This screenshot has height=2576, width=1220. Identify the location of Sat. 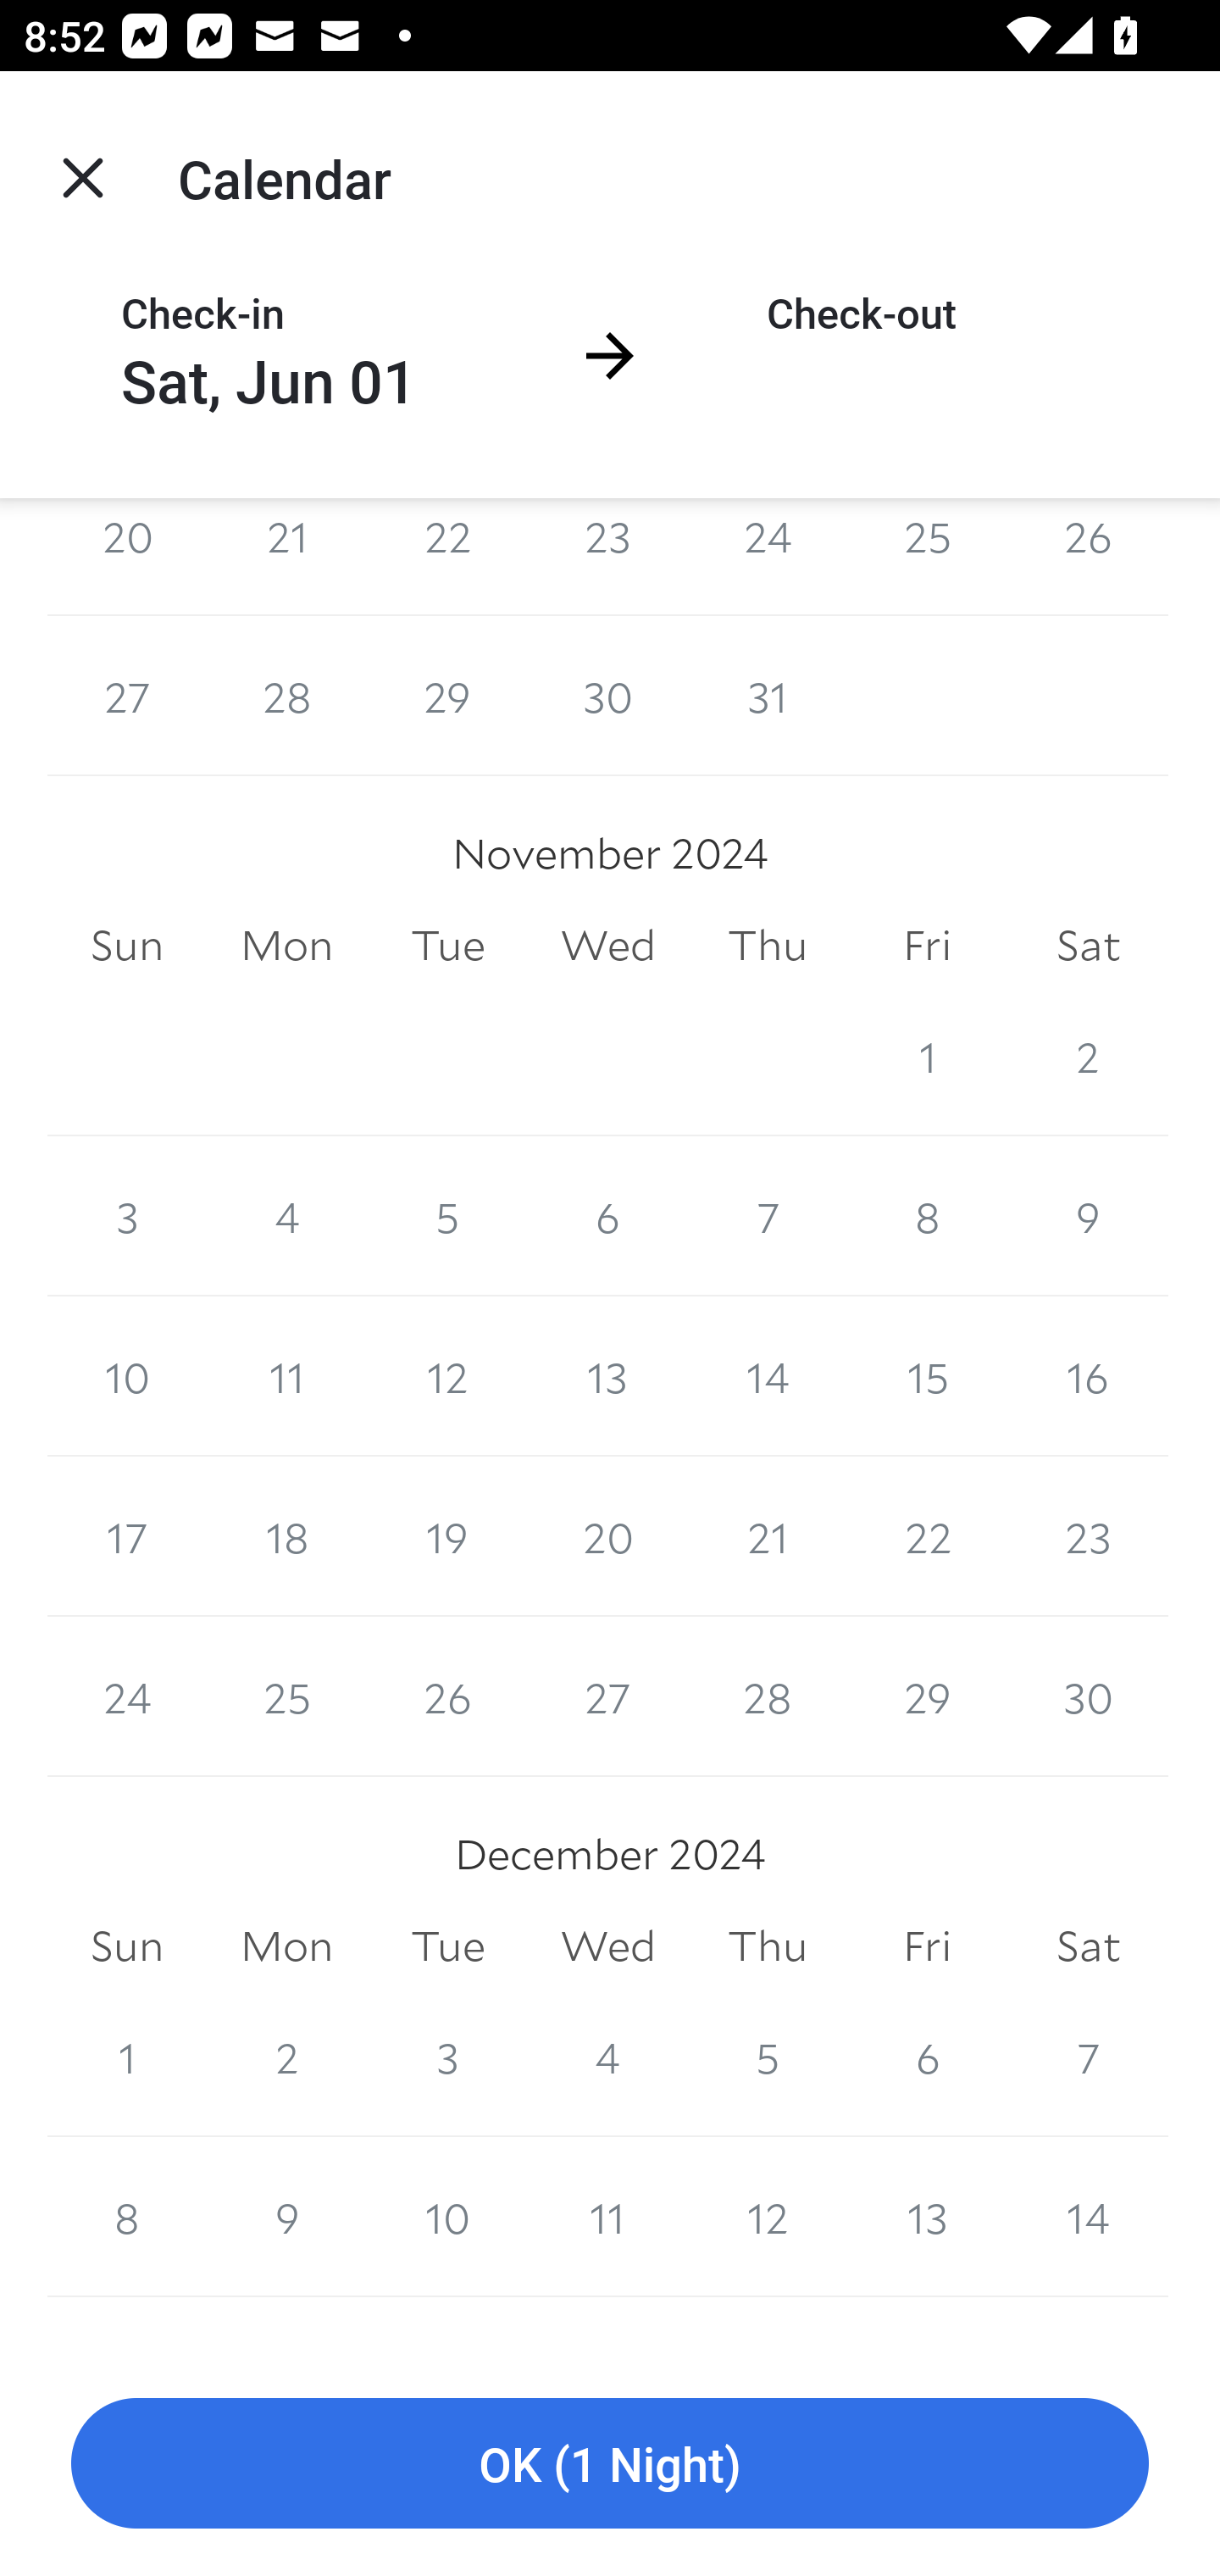
(1088, 1946).